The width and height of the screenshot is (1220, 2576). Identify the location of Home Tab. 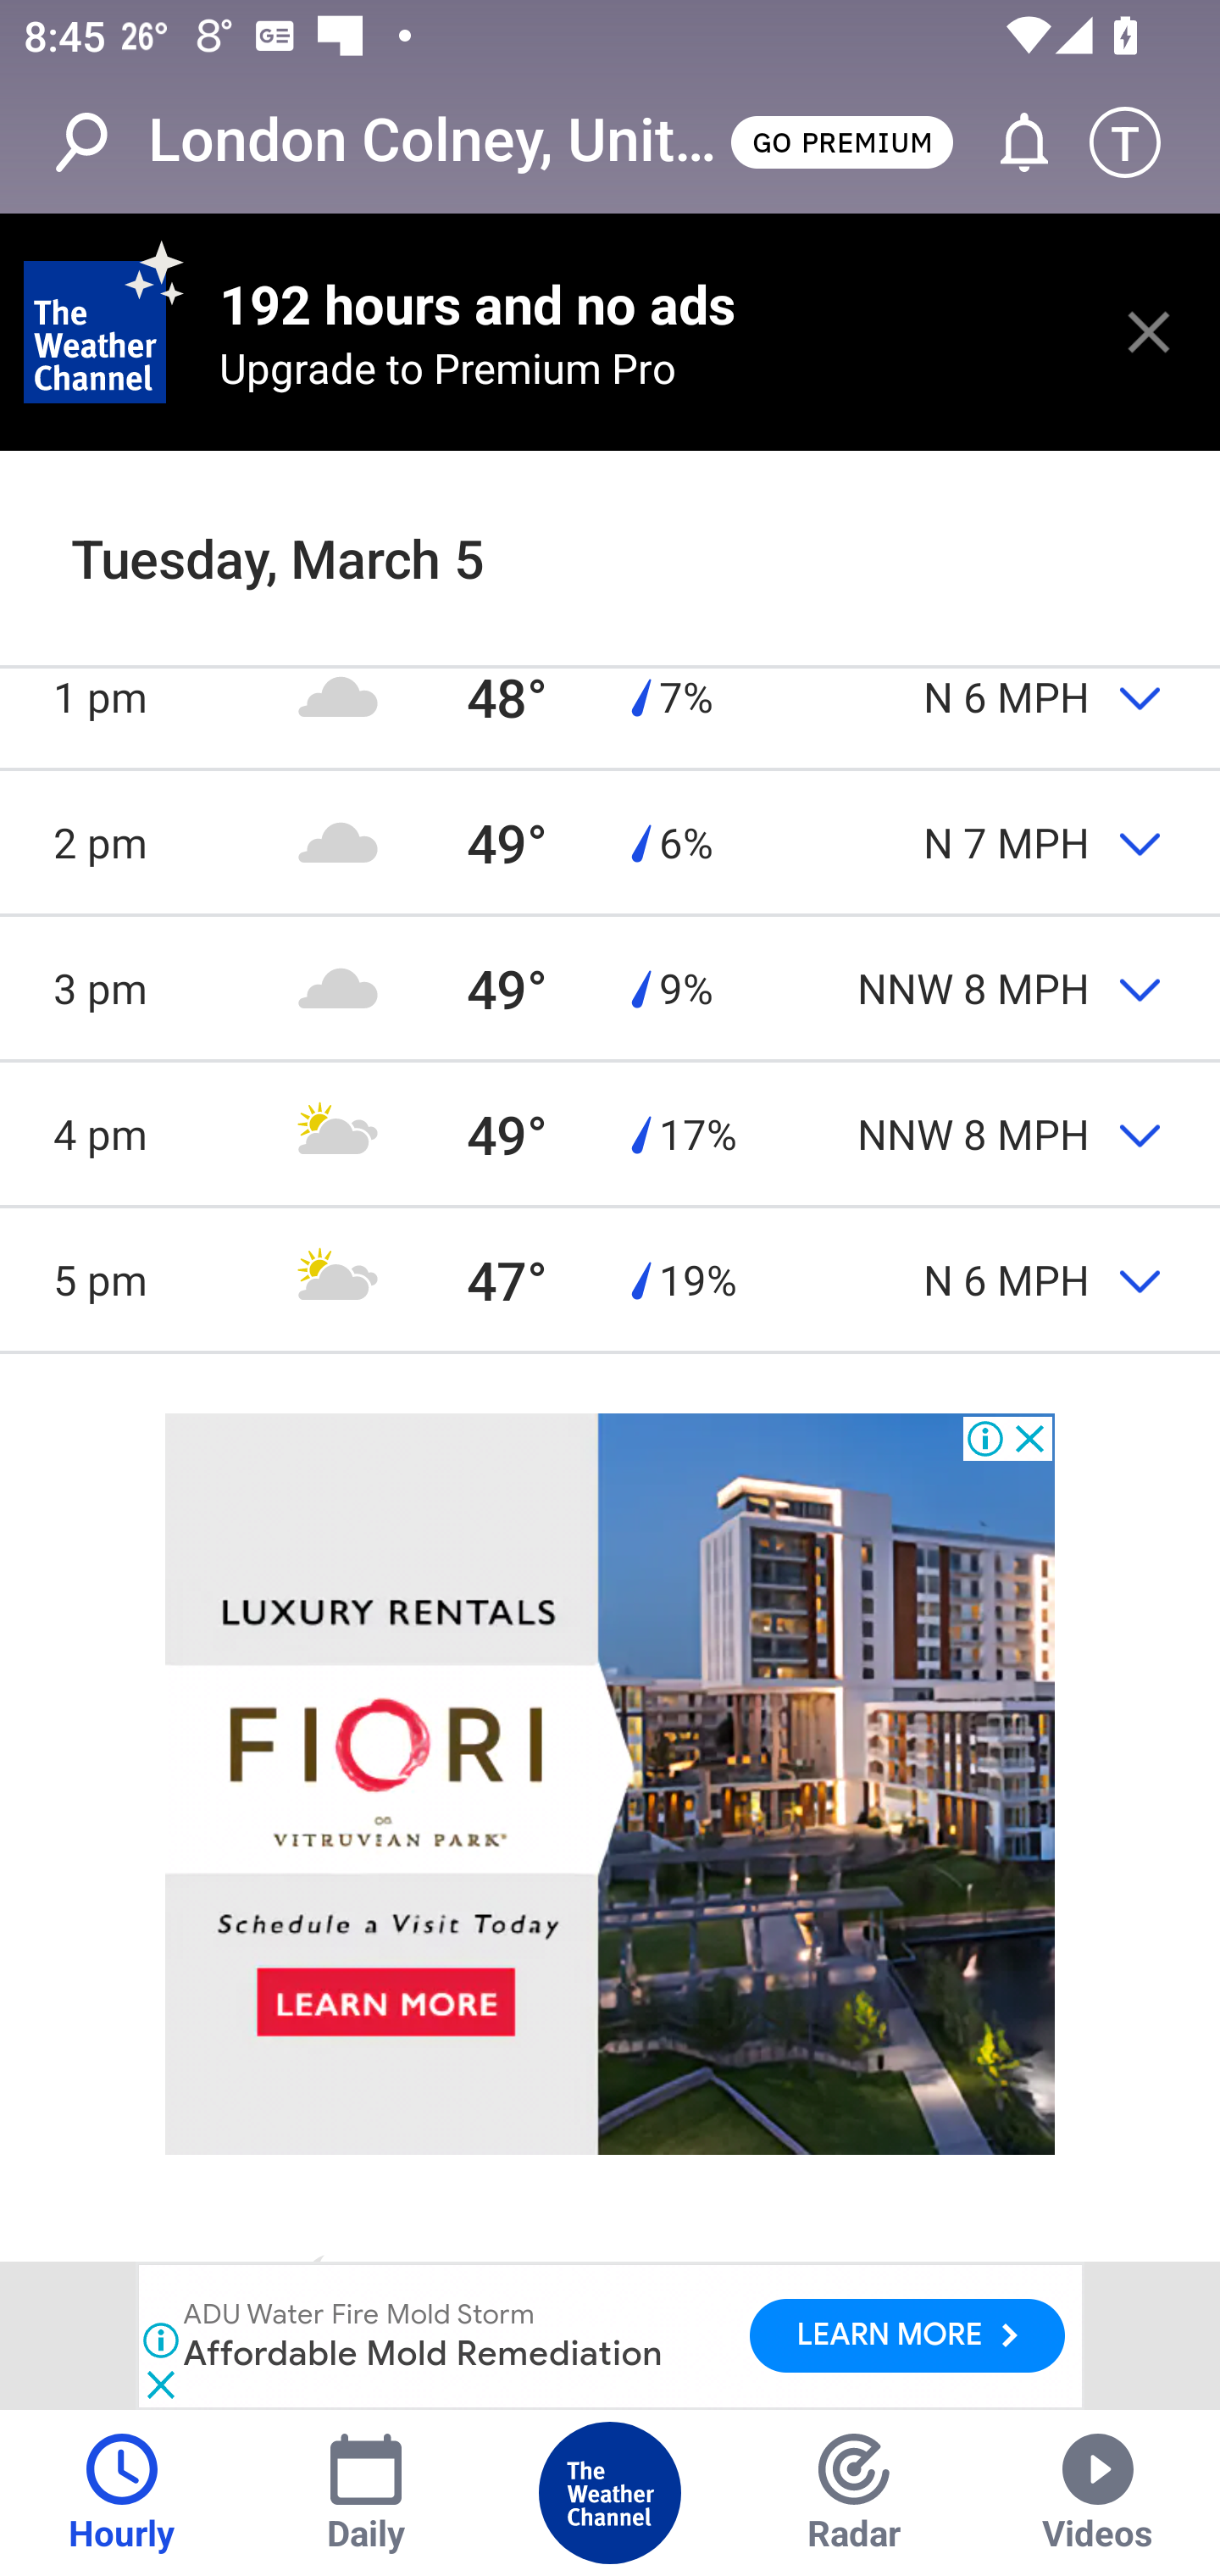
(610, 2493).